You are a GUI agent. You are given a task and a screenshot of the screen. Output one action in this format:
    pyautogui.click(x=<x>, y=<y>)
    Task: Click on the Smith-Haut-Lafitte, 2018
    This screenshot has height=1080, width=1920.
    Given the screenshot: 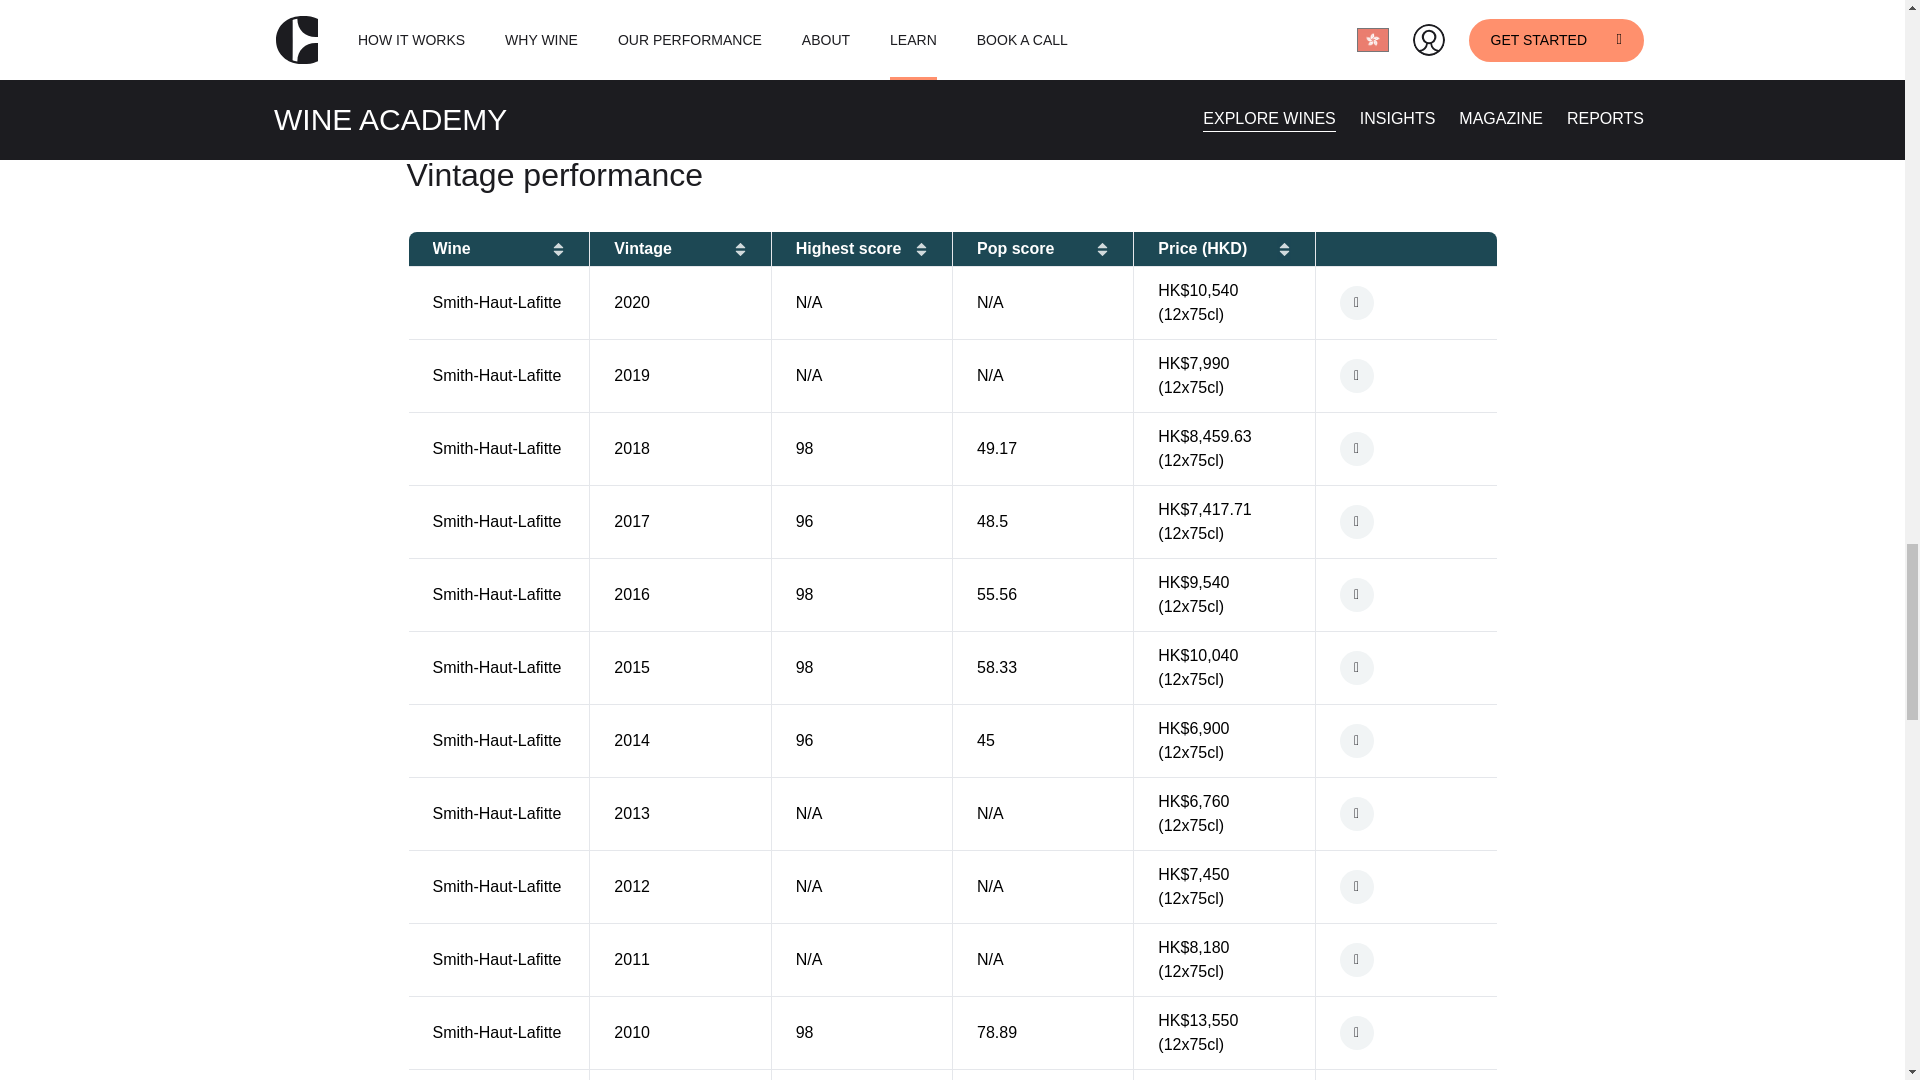 What is the action you would take?
    pyautogui.click(x=1406, y=448)
    